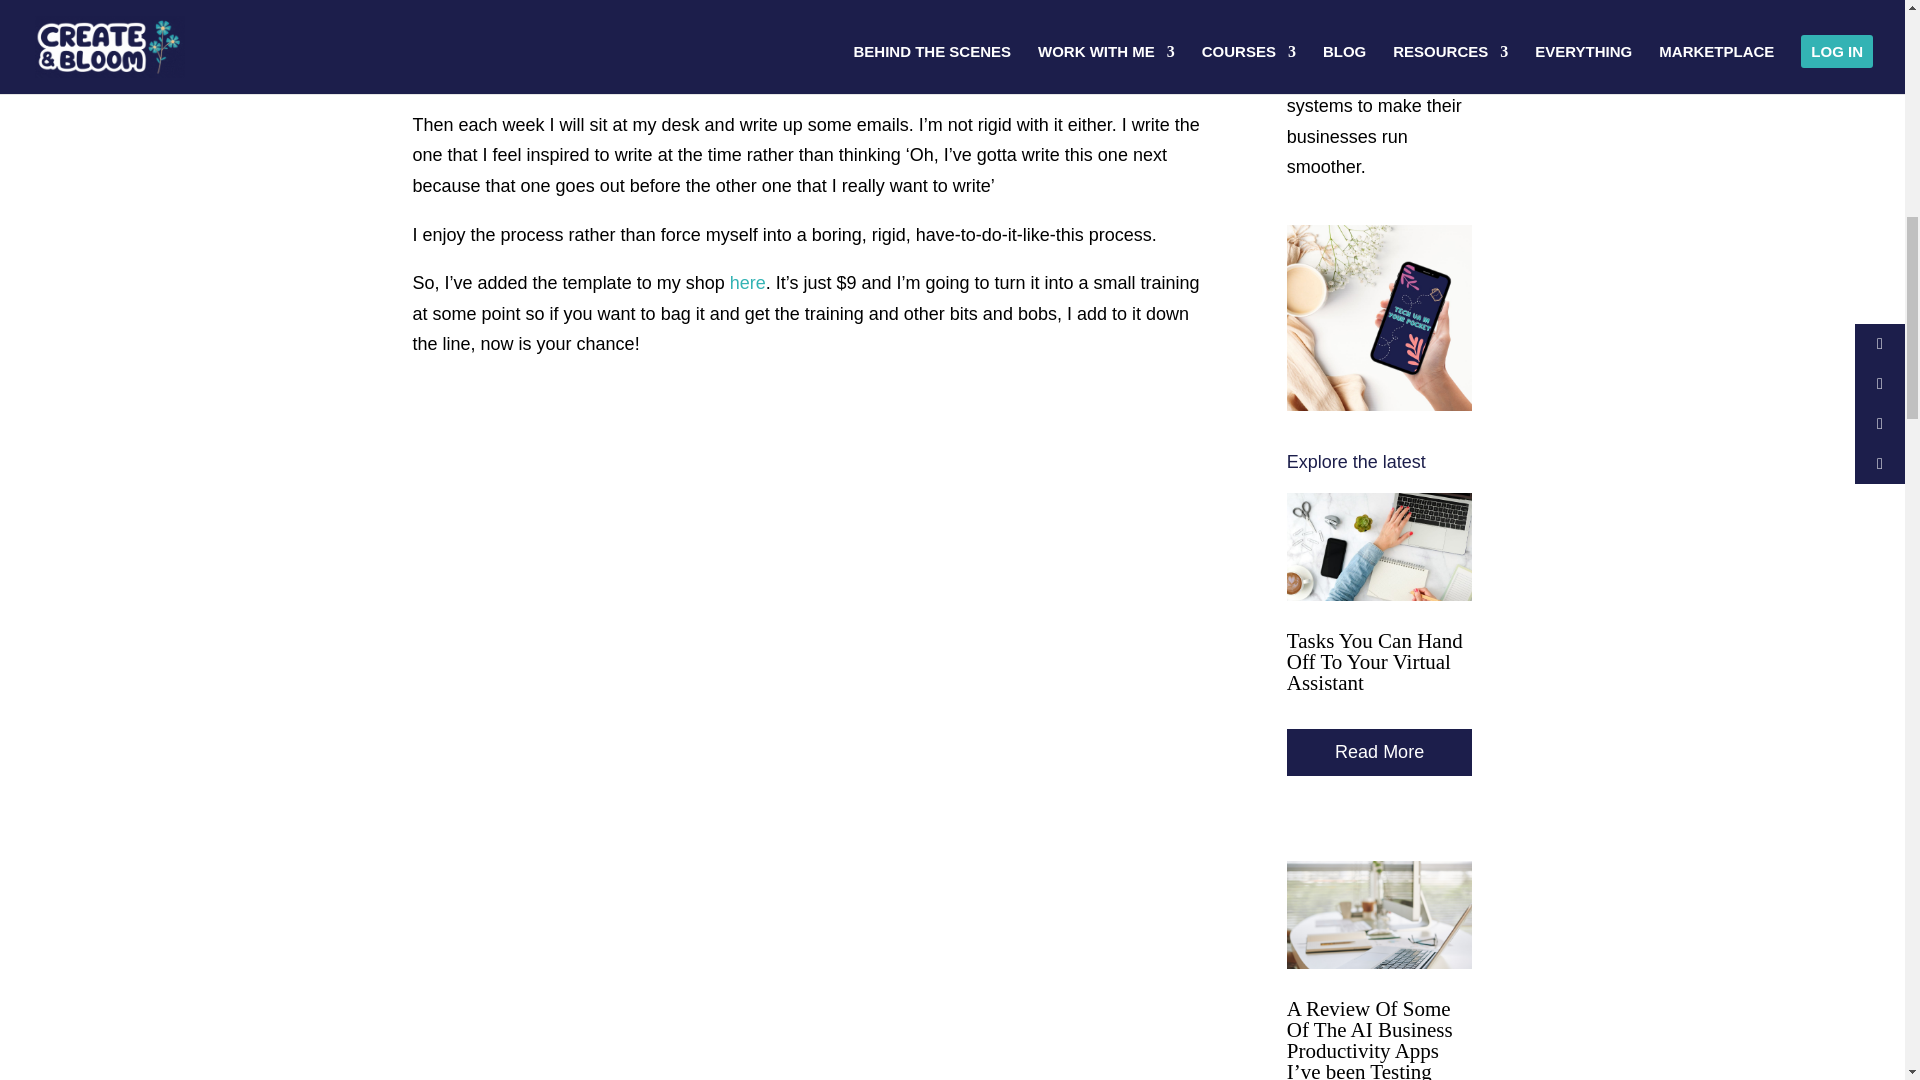 The width and height of the screenshot is (1920, 1080). Describe the element at coordinates (748, 282) in the screenshot. I see `here` at that location.